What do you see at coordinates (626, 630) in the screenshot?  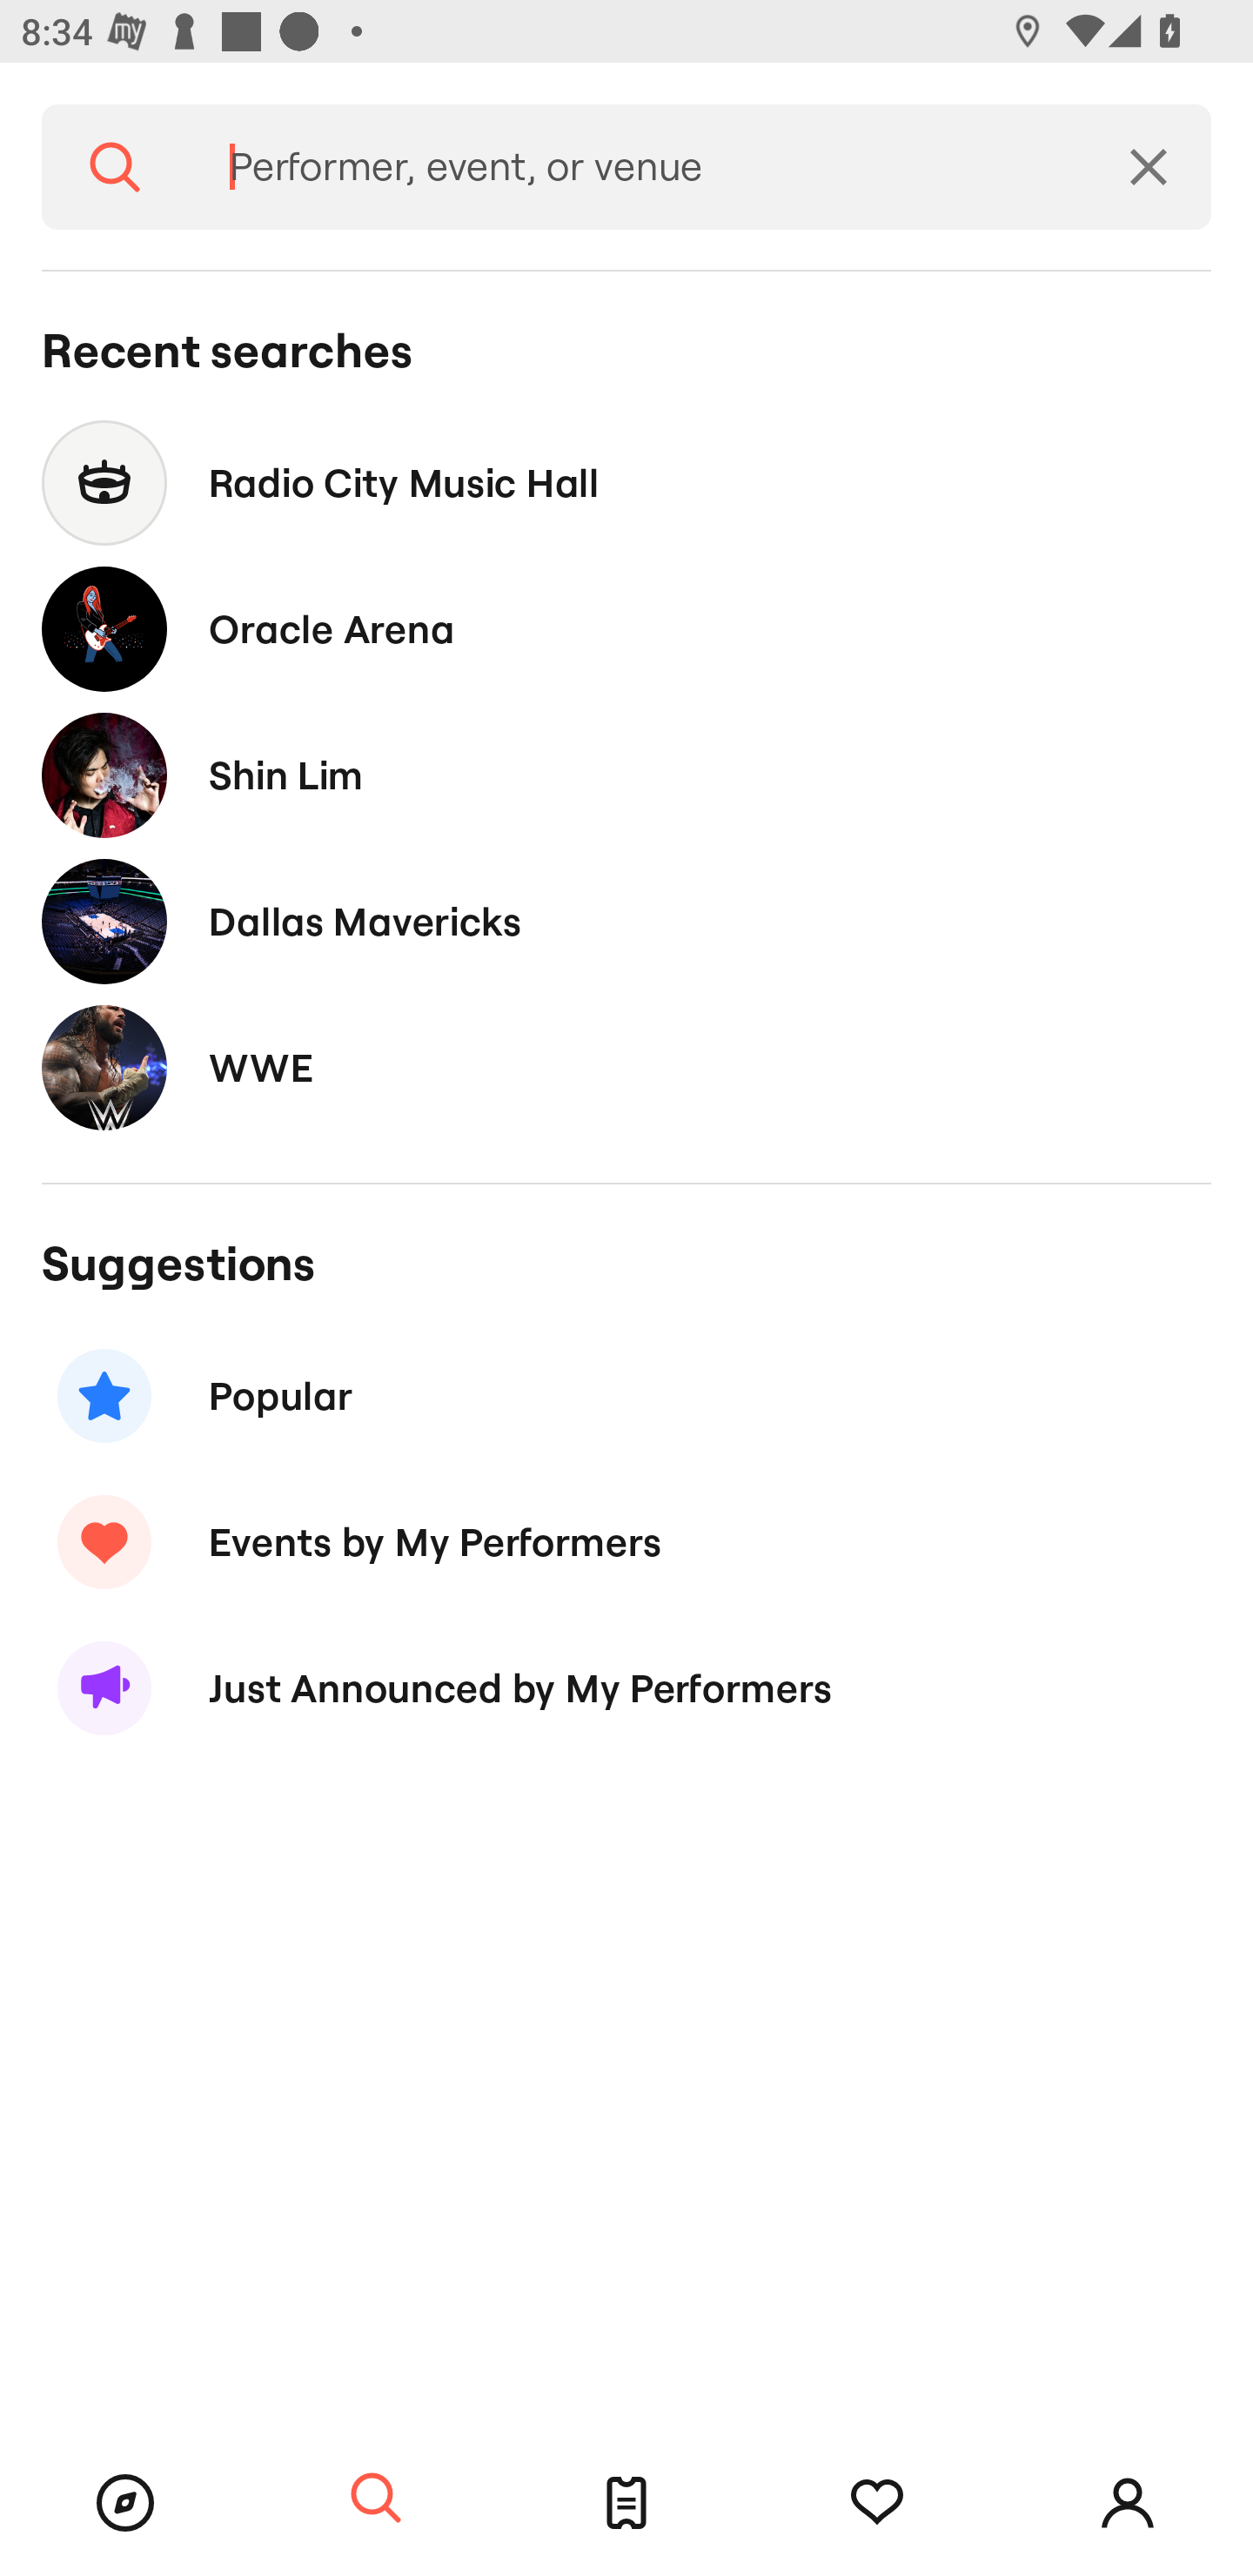 I see `Oracle Arena` at bounding box center [626, 630].